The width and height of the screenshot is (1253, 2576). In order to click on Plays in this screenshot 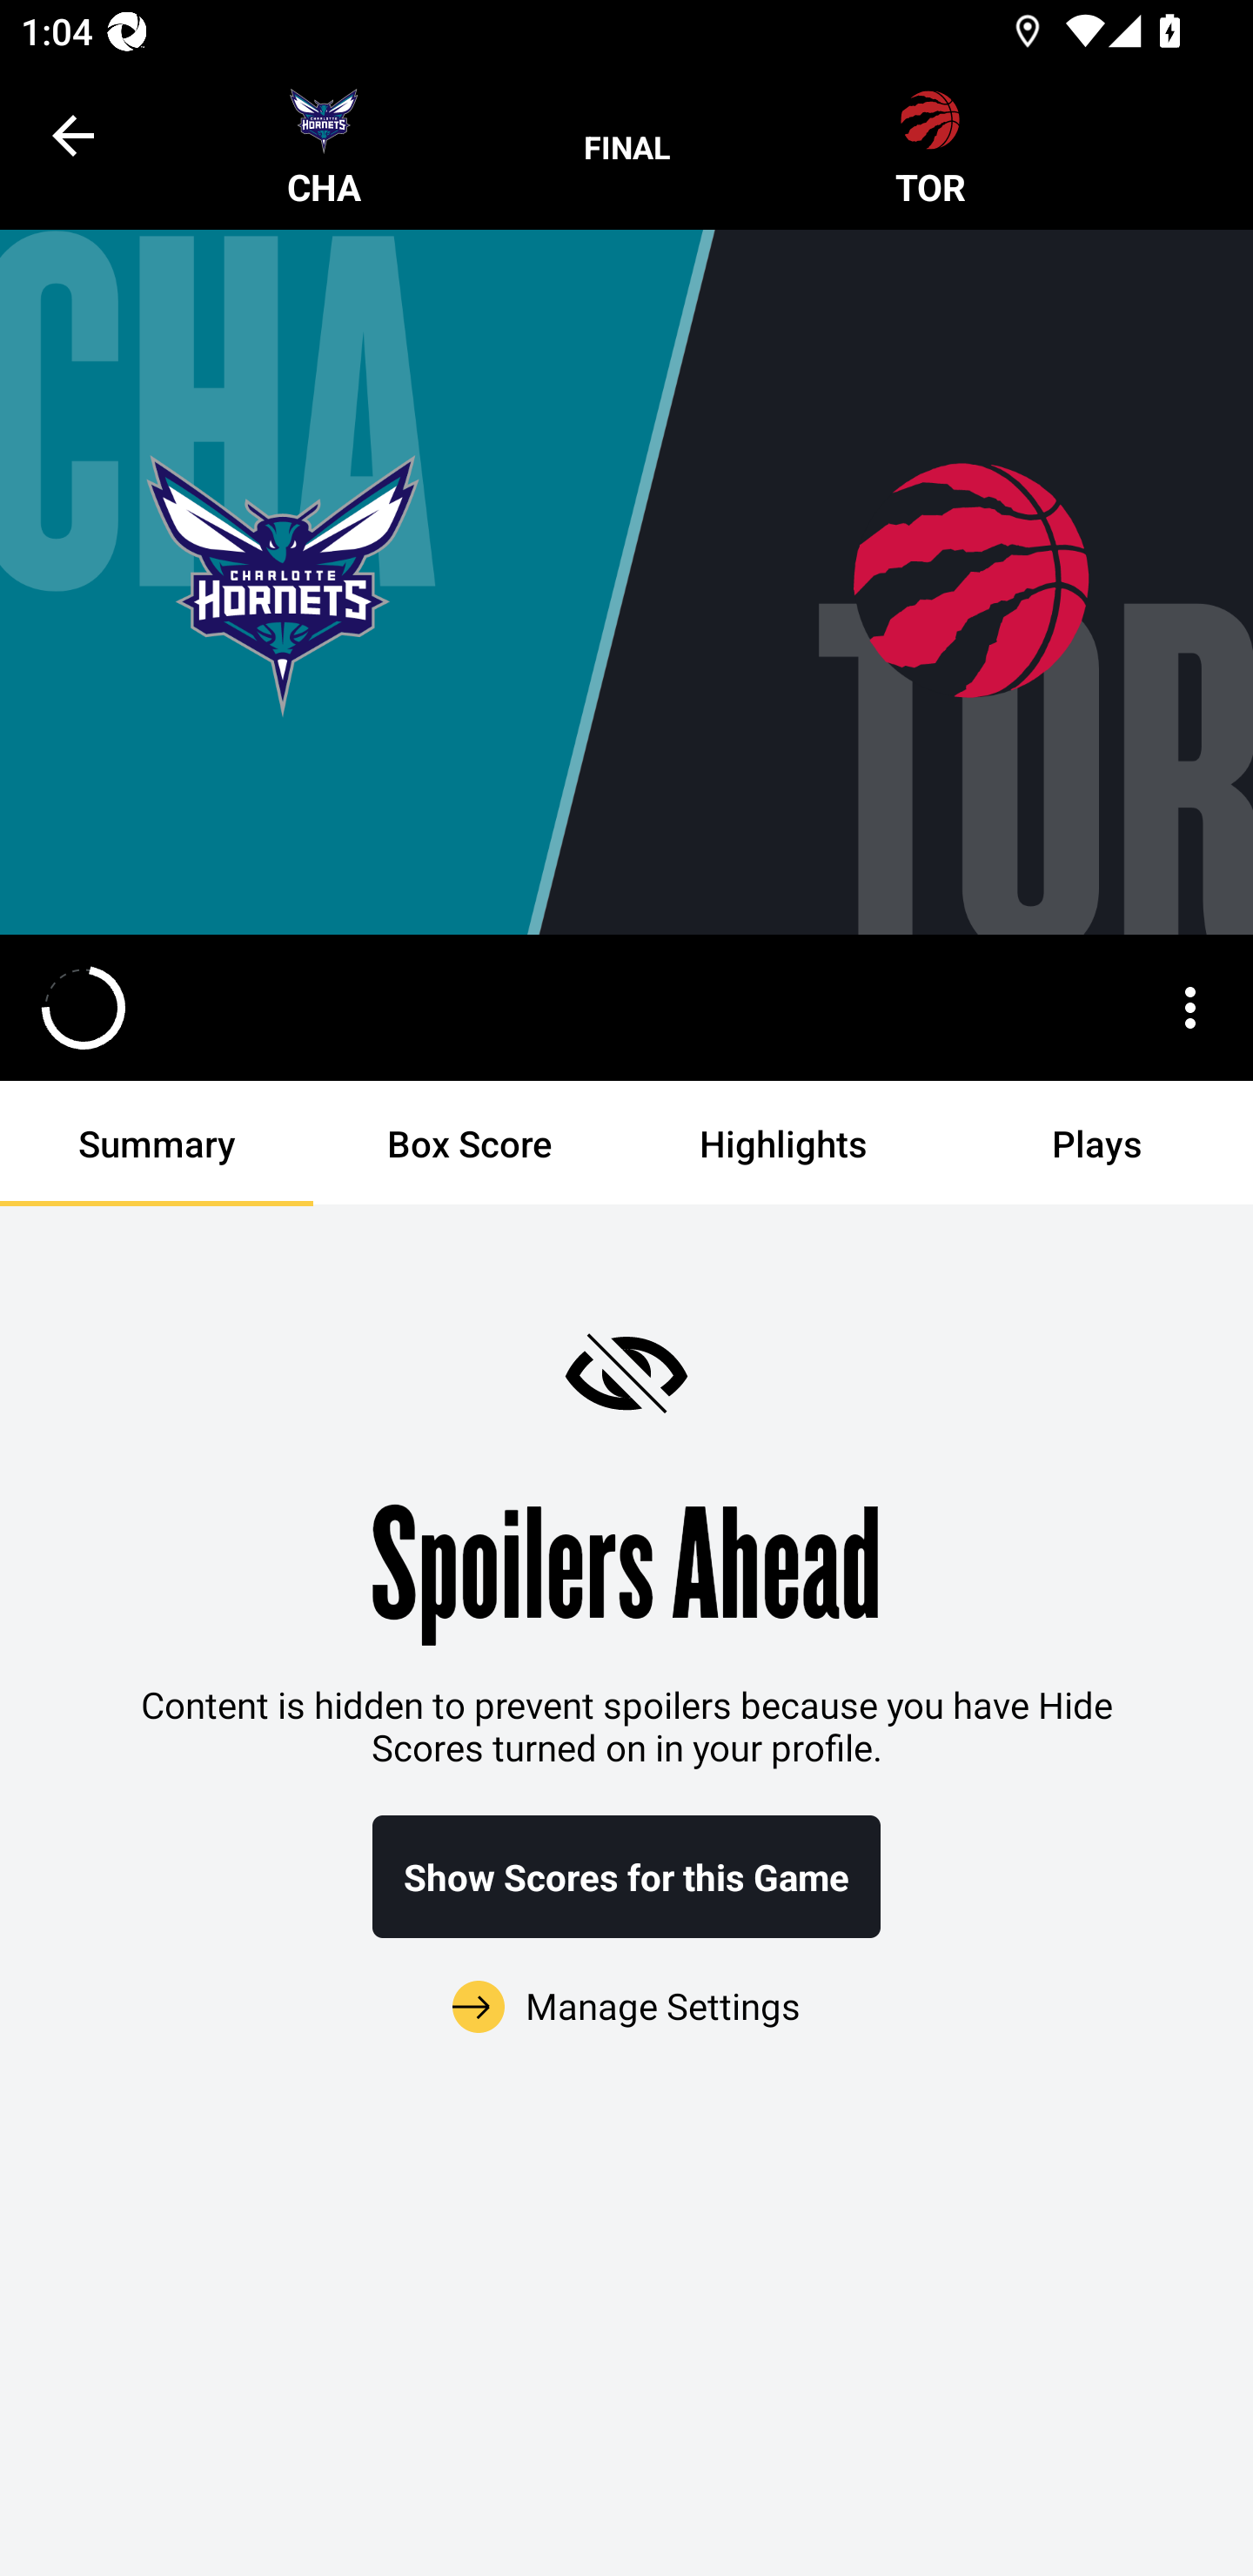, I will do `click(1096, 1144)`.